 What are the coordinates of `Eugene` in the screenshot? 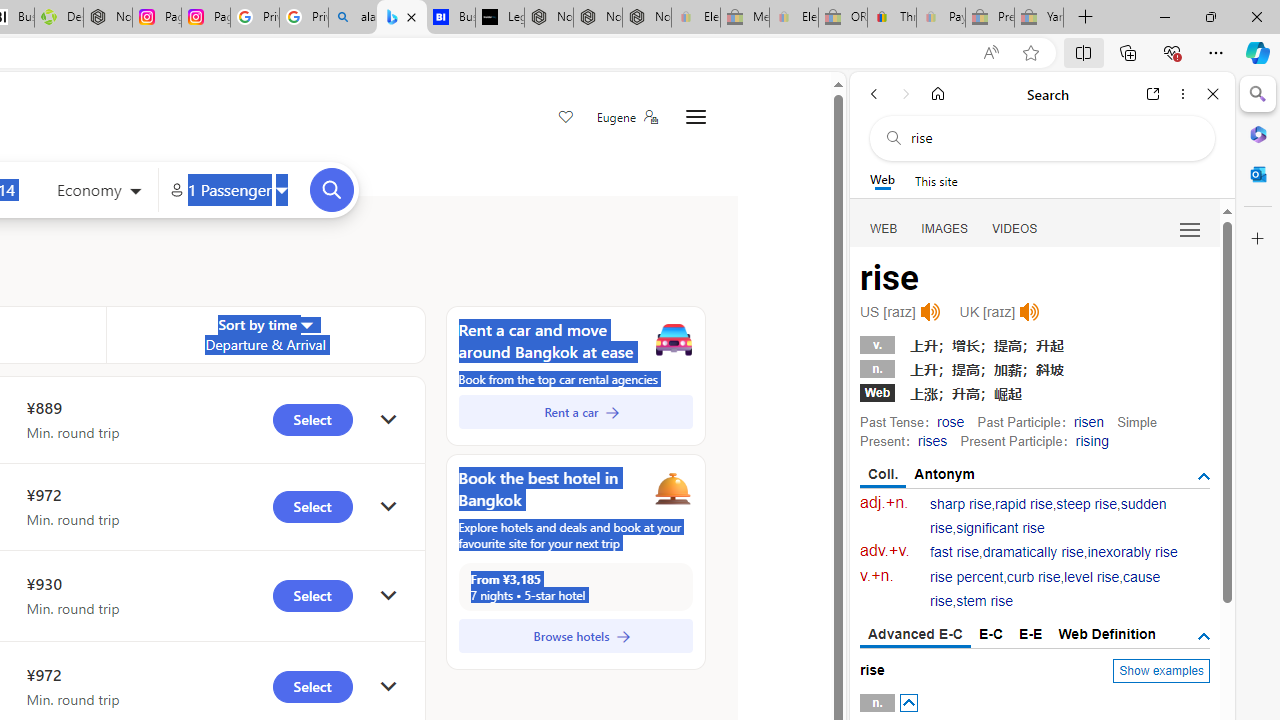 It's located at (626, 117).